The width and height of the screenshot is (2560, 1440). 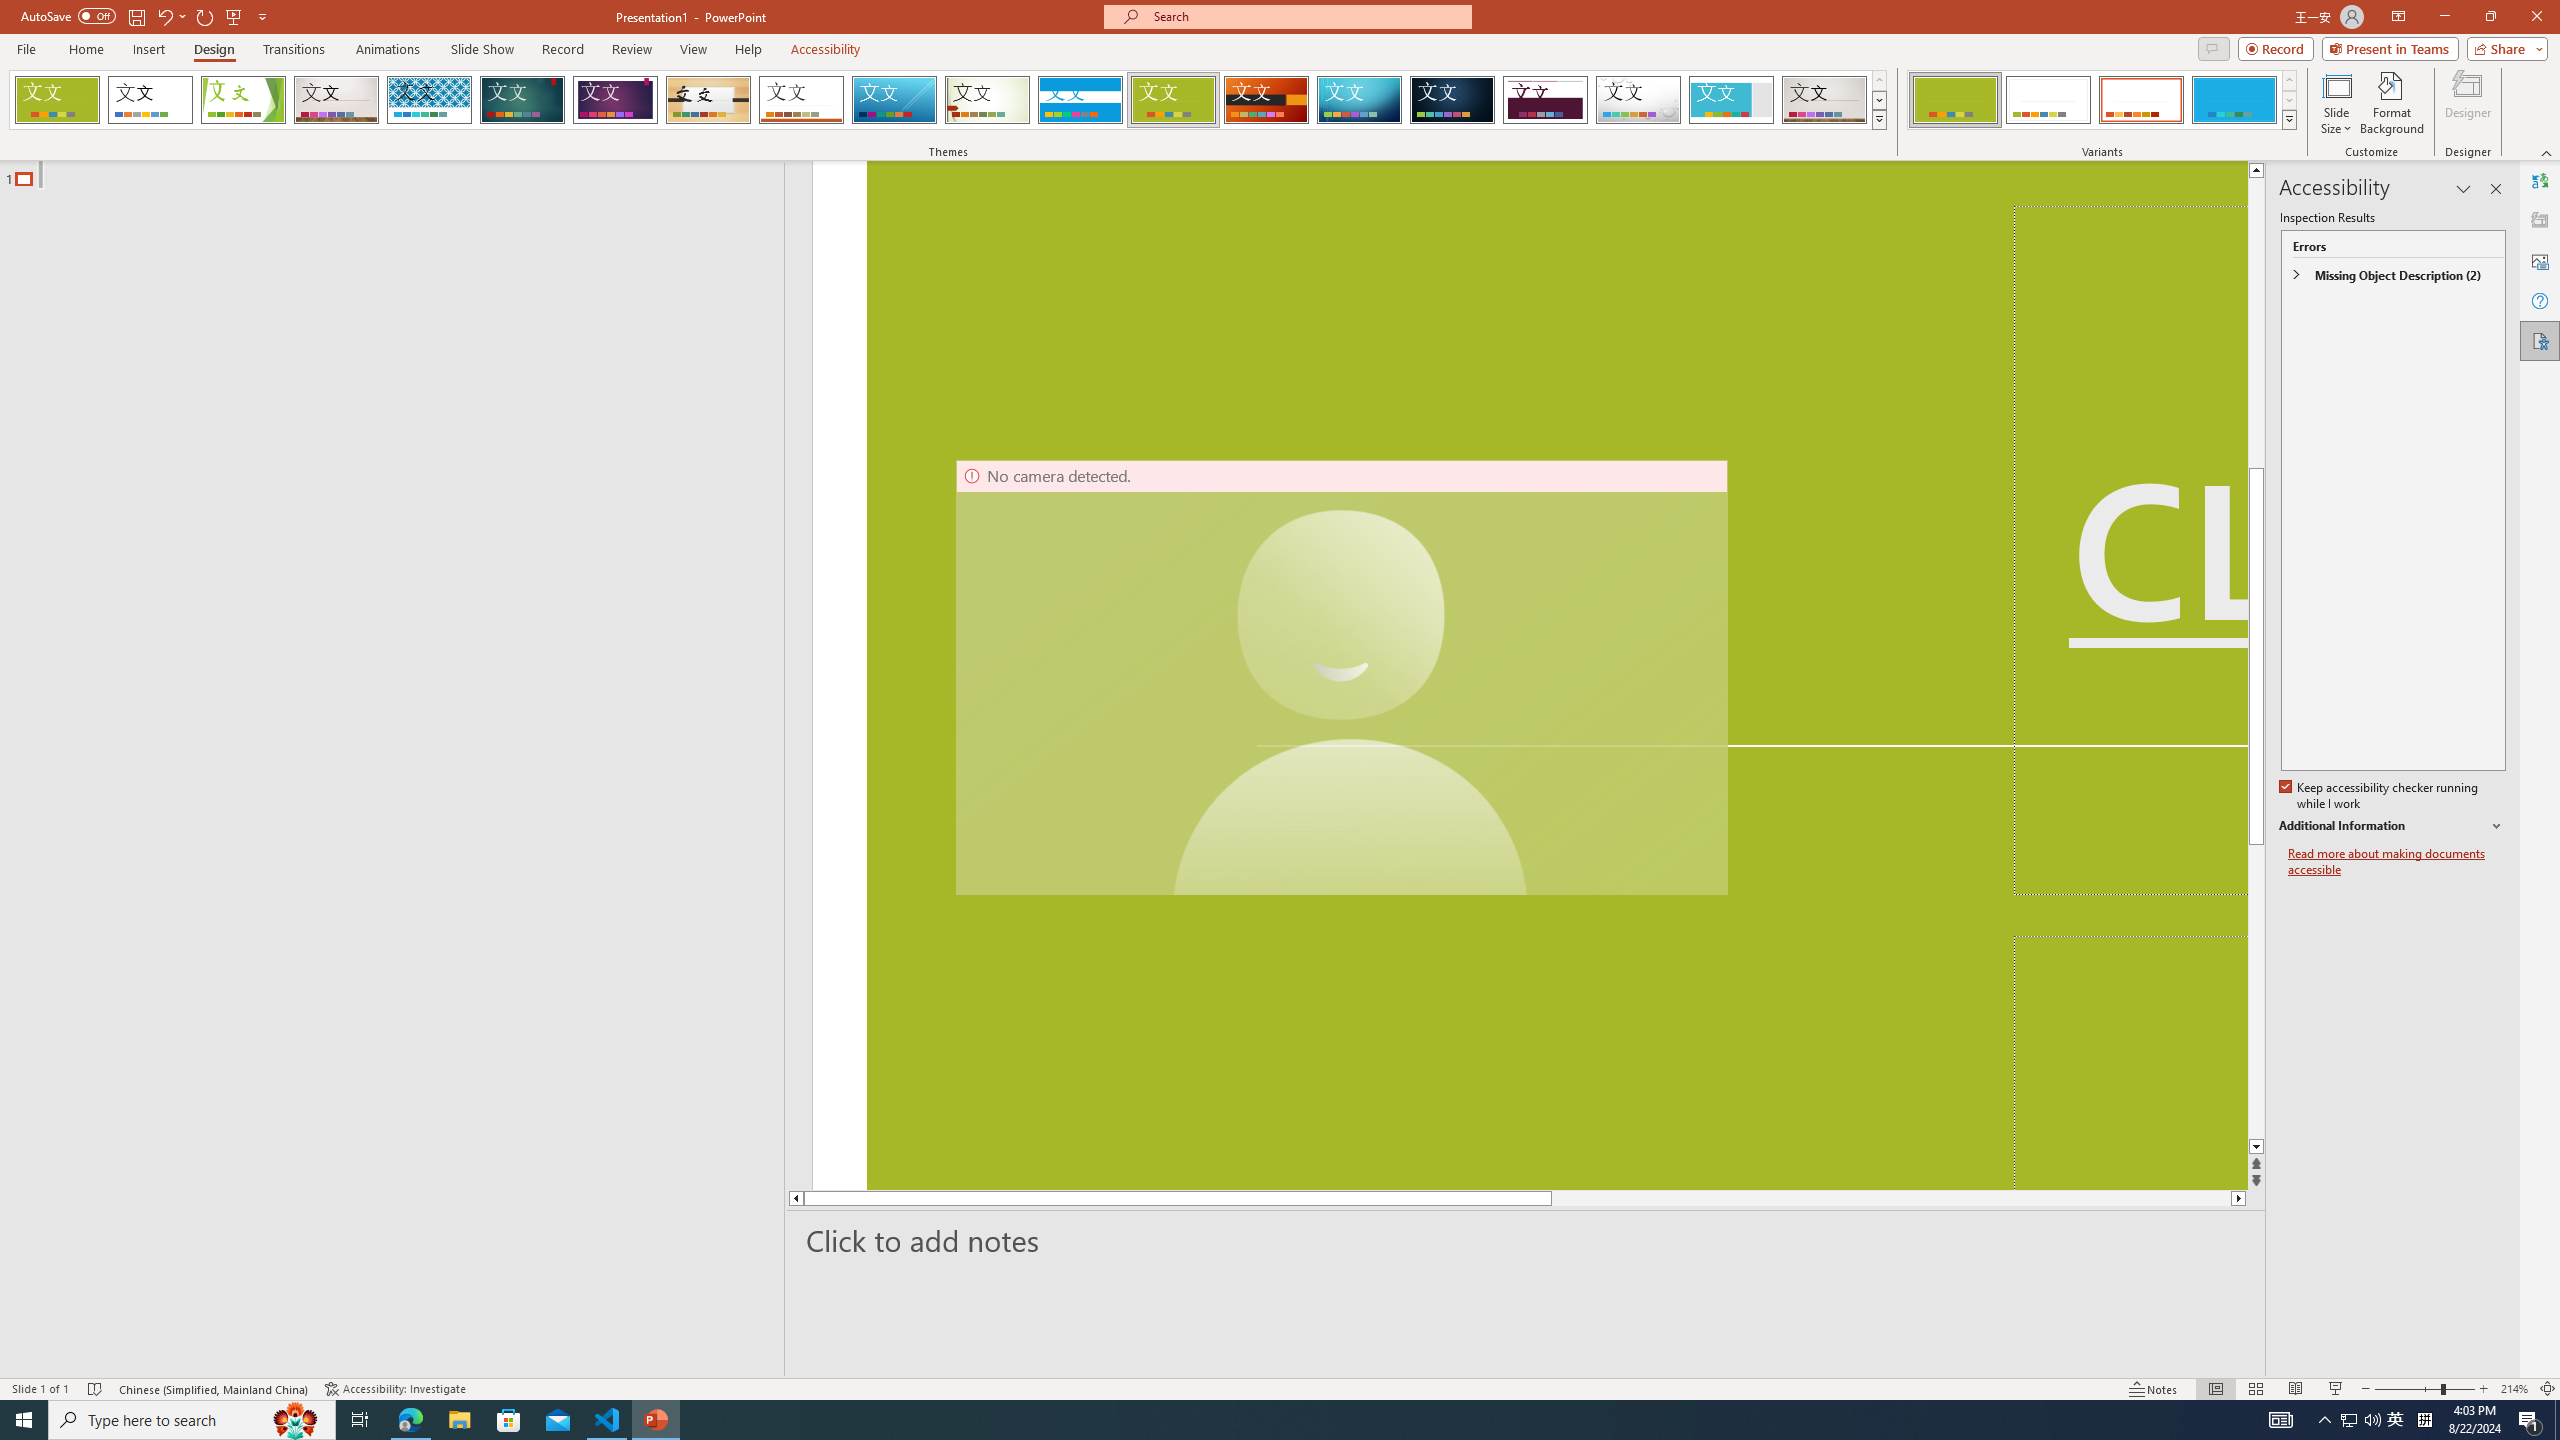 I want to click on Retrospect, so click(x=801, y=100).